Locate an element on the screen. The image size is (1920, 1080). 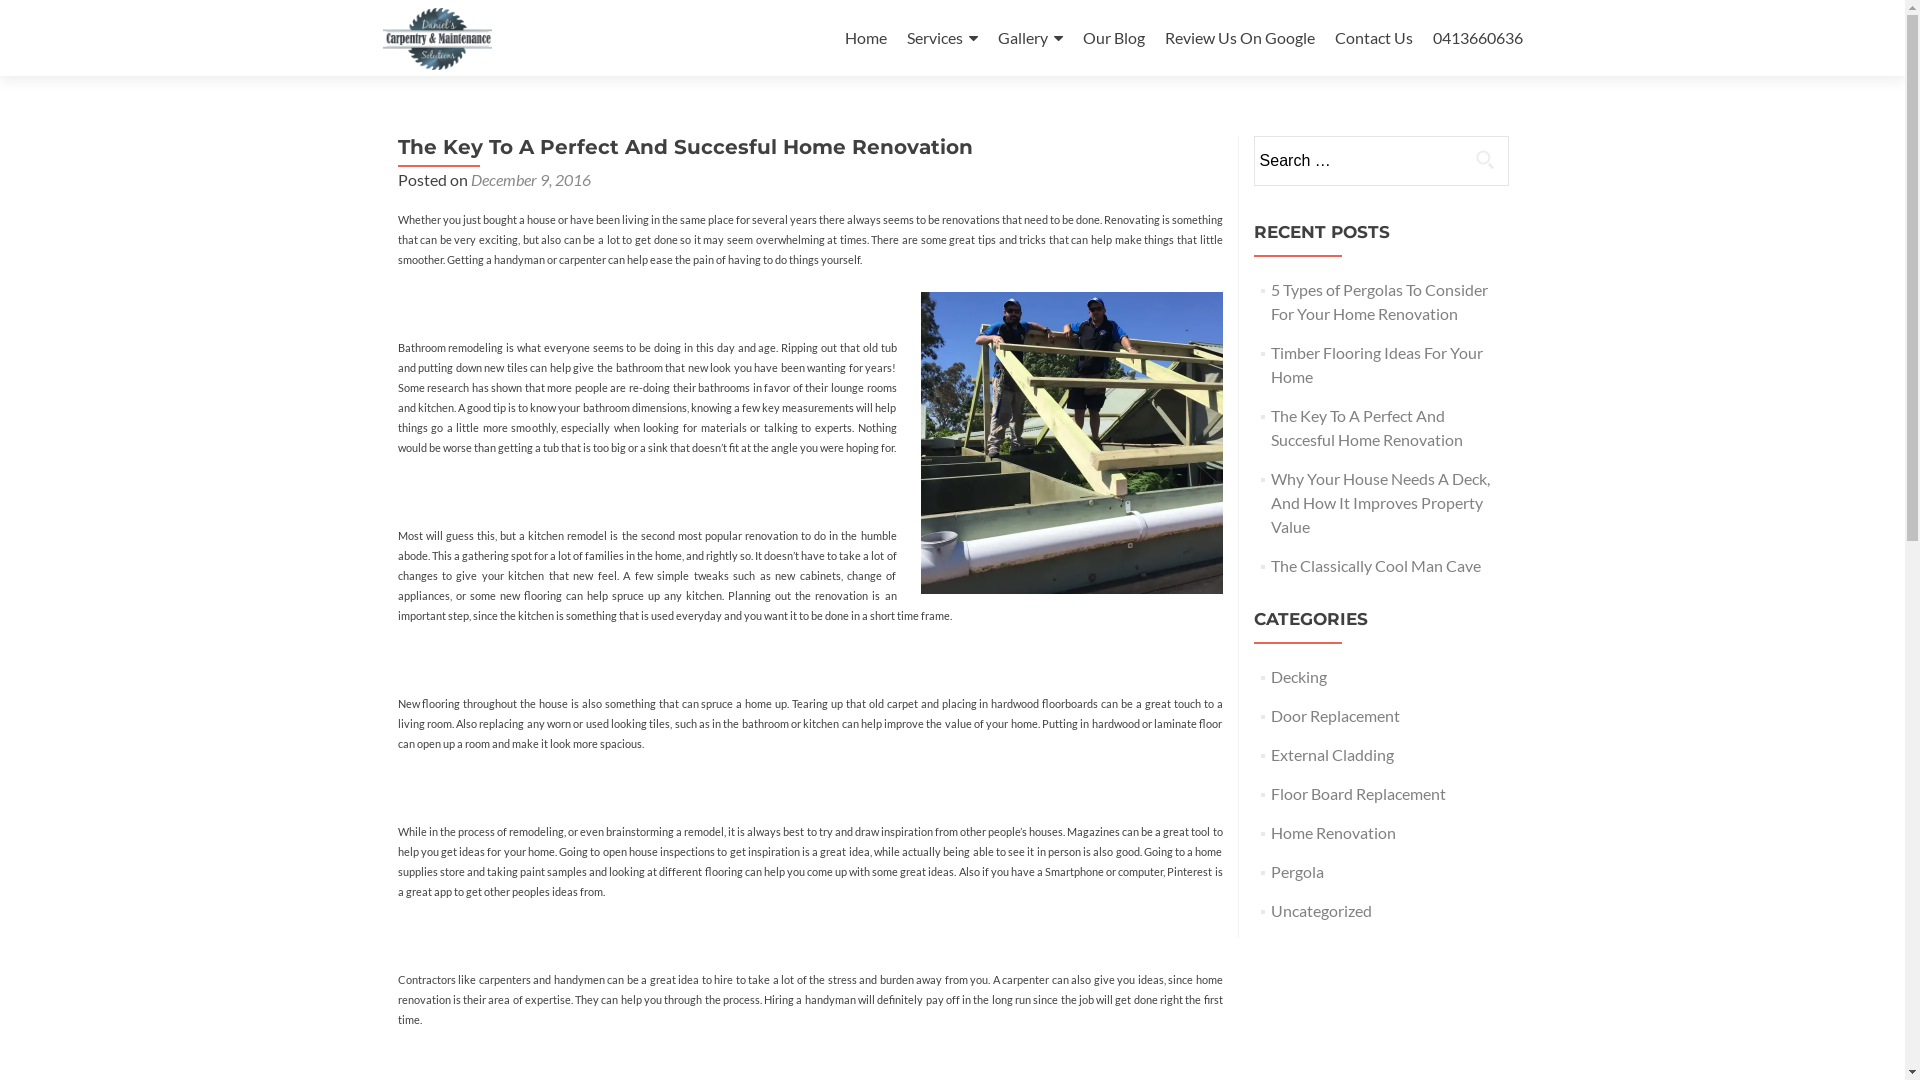
Pergola is located at coordinates (1298, 872).